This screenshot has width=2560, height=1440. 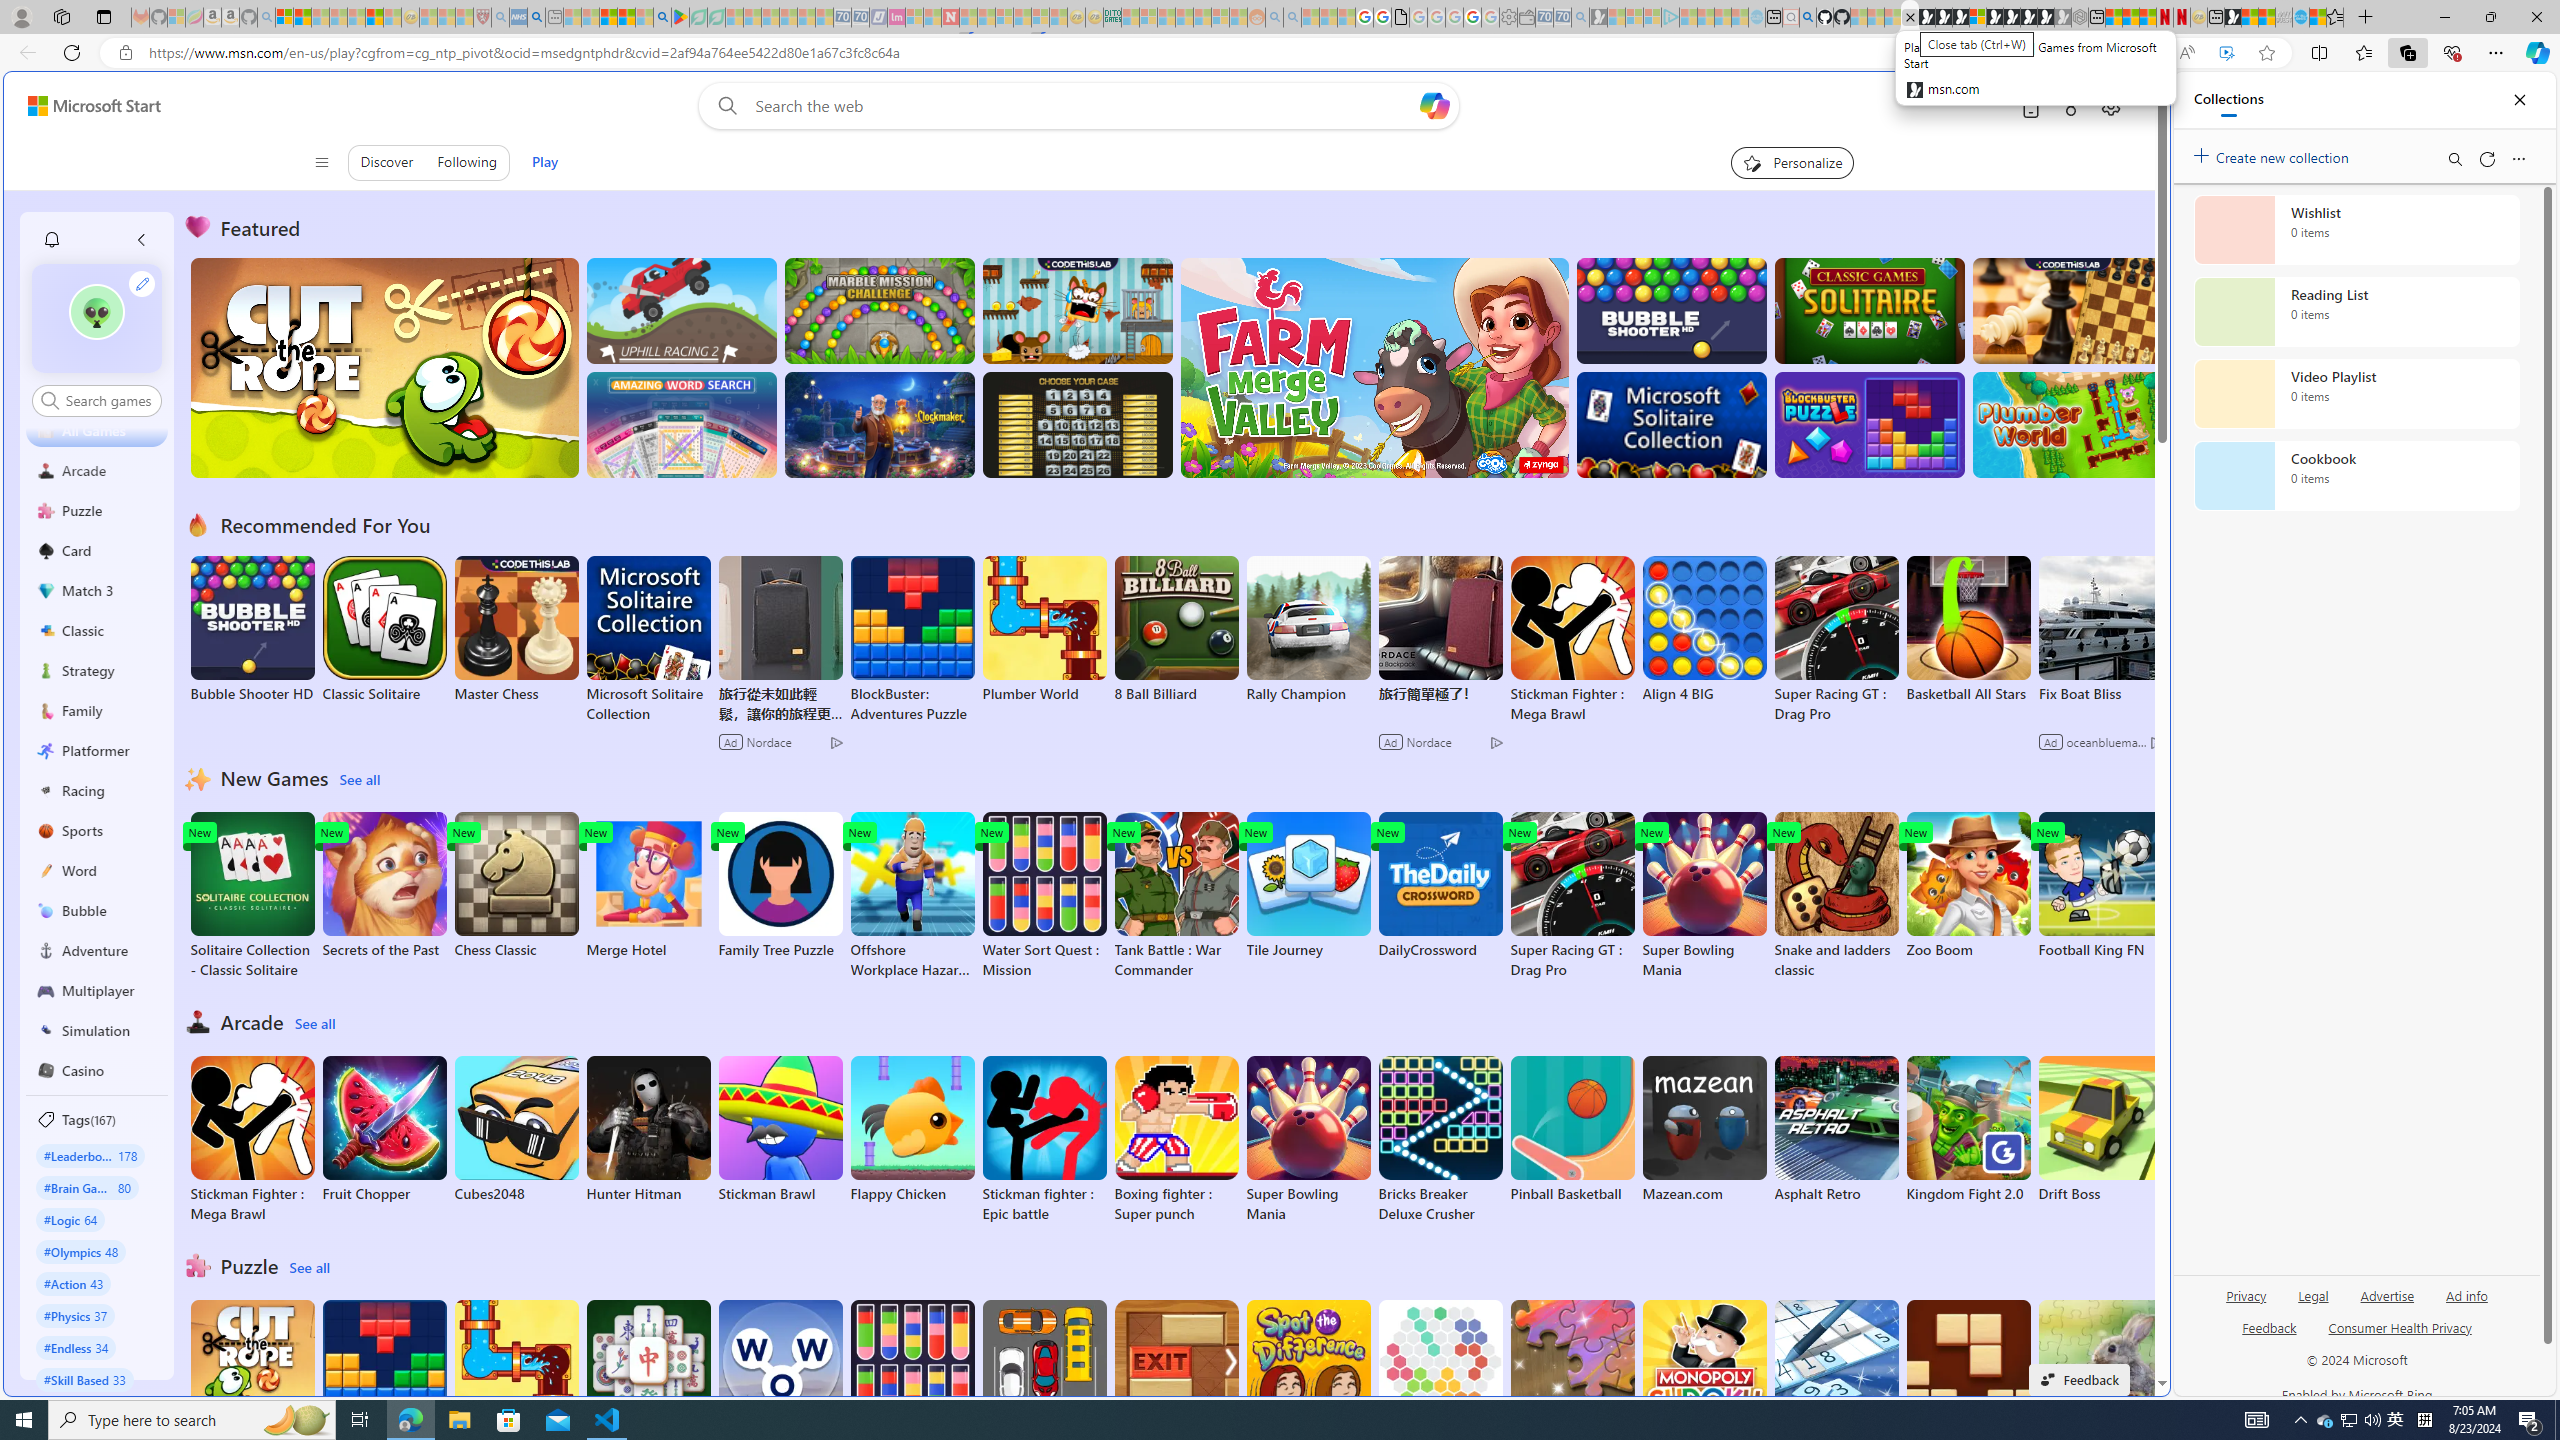 I want to click on Reading List collection, 0 items, so click(x=2356, y=312).